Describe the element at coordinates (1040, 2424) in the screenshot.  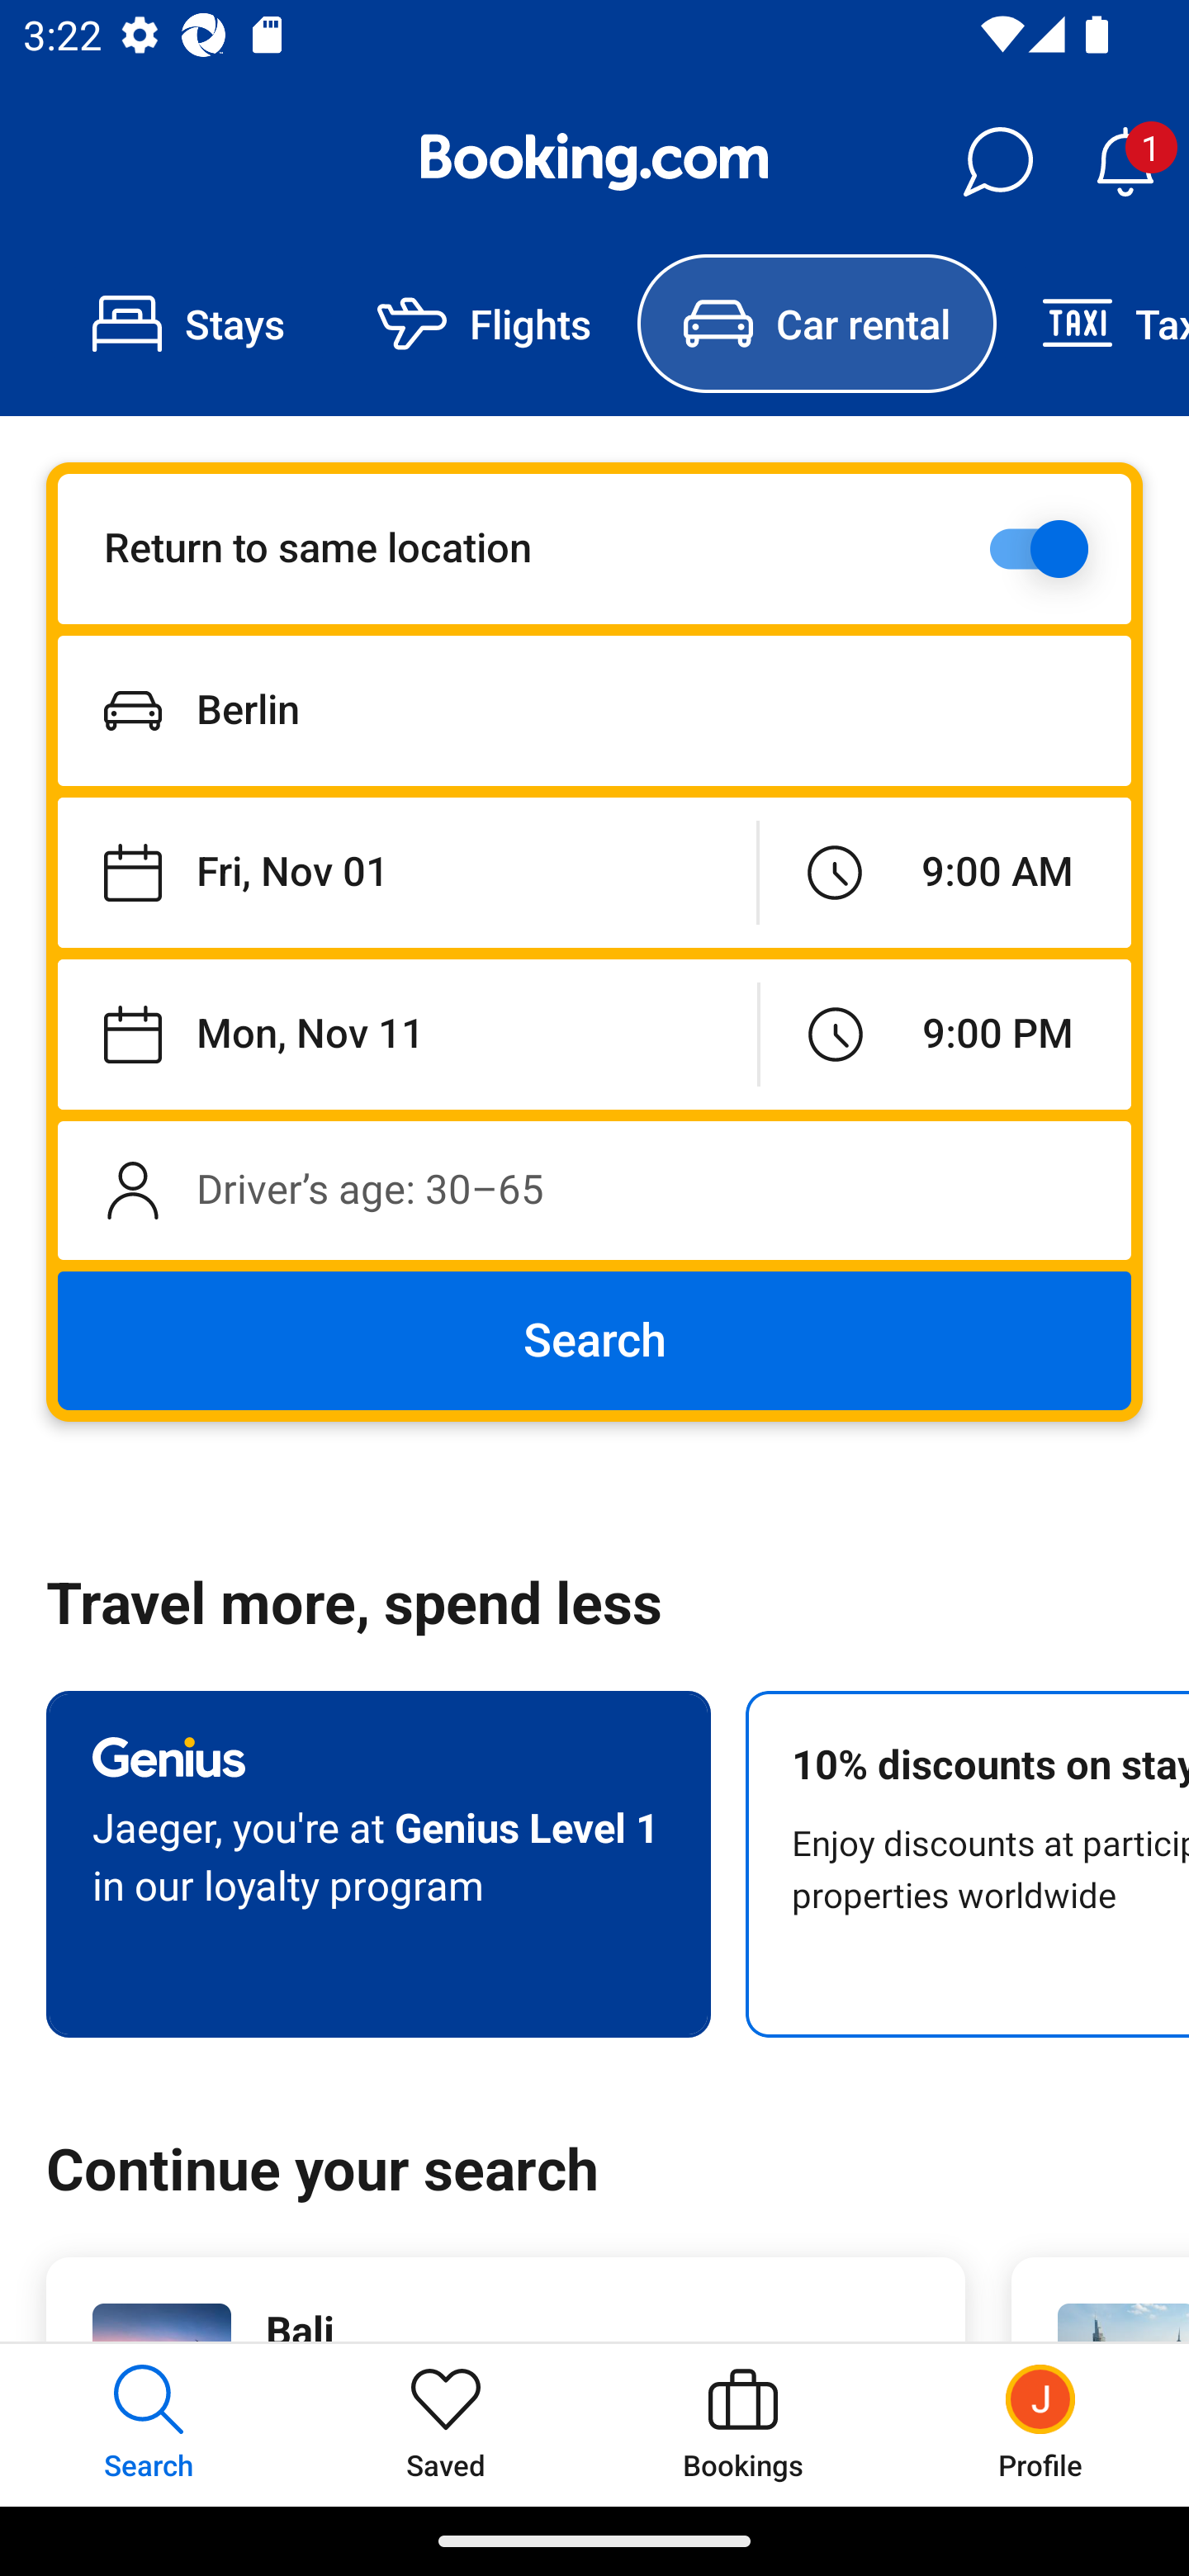
I see `Profile` at that location.